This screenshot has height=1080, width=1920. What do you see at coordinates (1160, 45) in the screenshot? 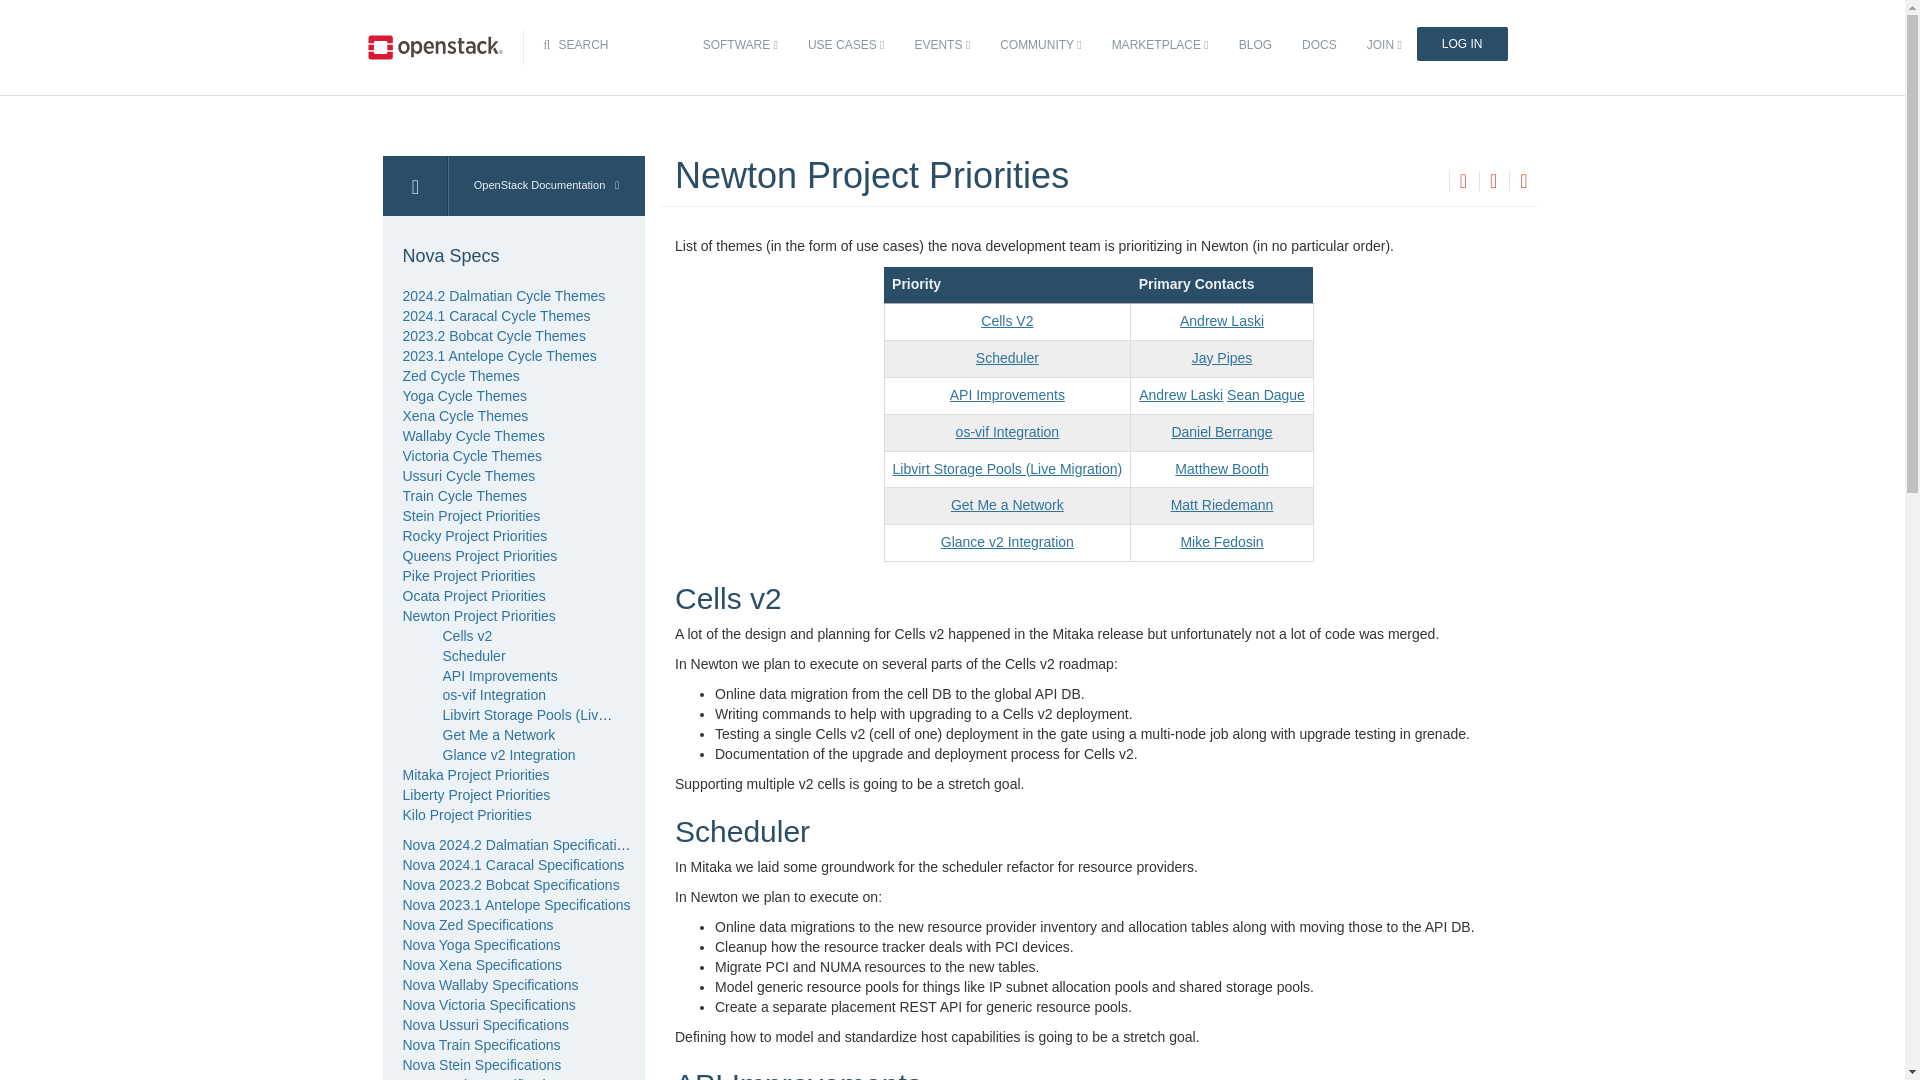
I see `MARKETPLACE` at bounding box center [1160, 45].